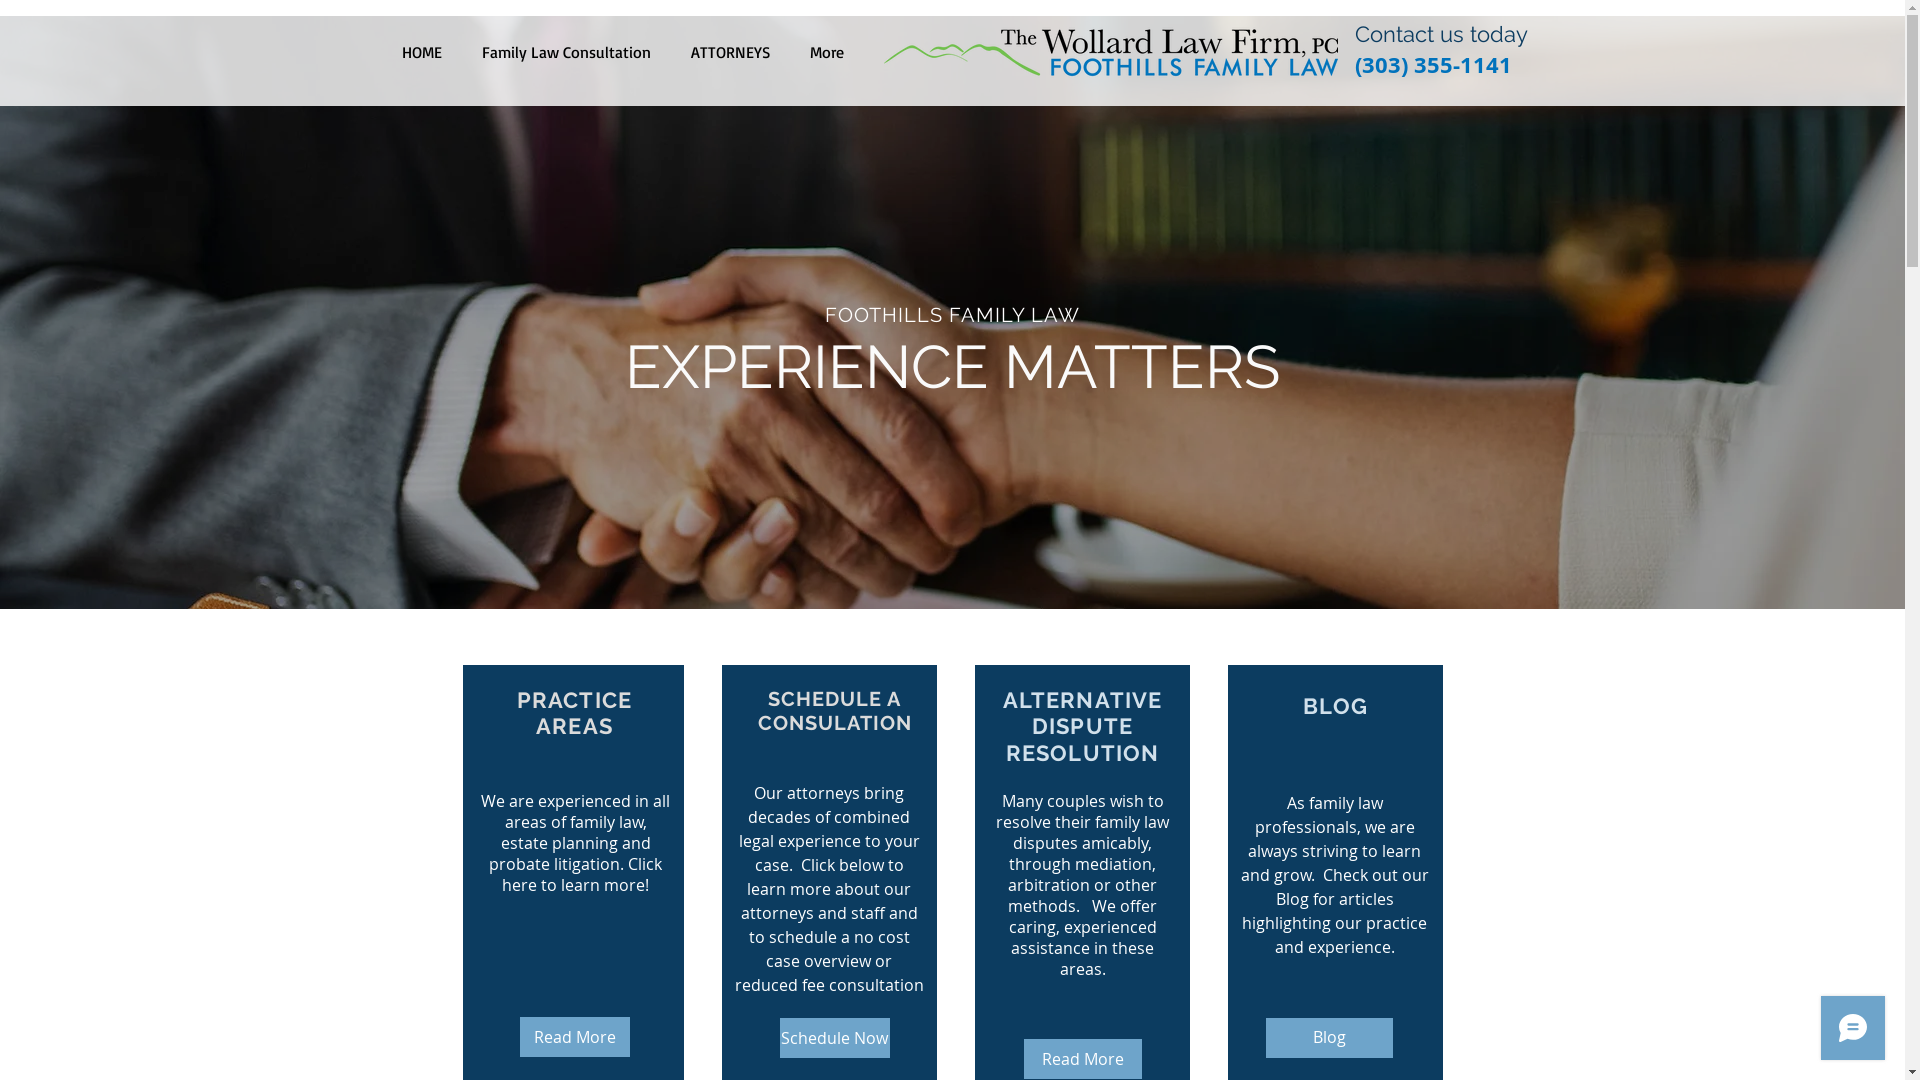 This screenshot has width=1920, height=1080. I want to click on Schedule Now, so click(835, 1038).